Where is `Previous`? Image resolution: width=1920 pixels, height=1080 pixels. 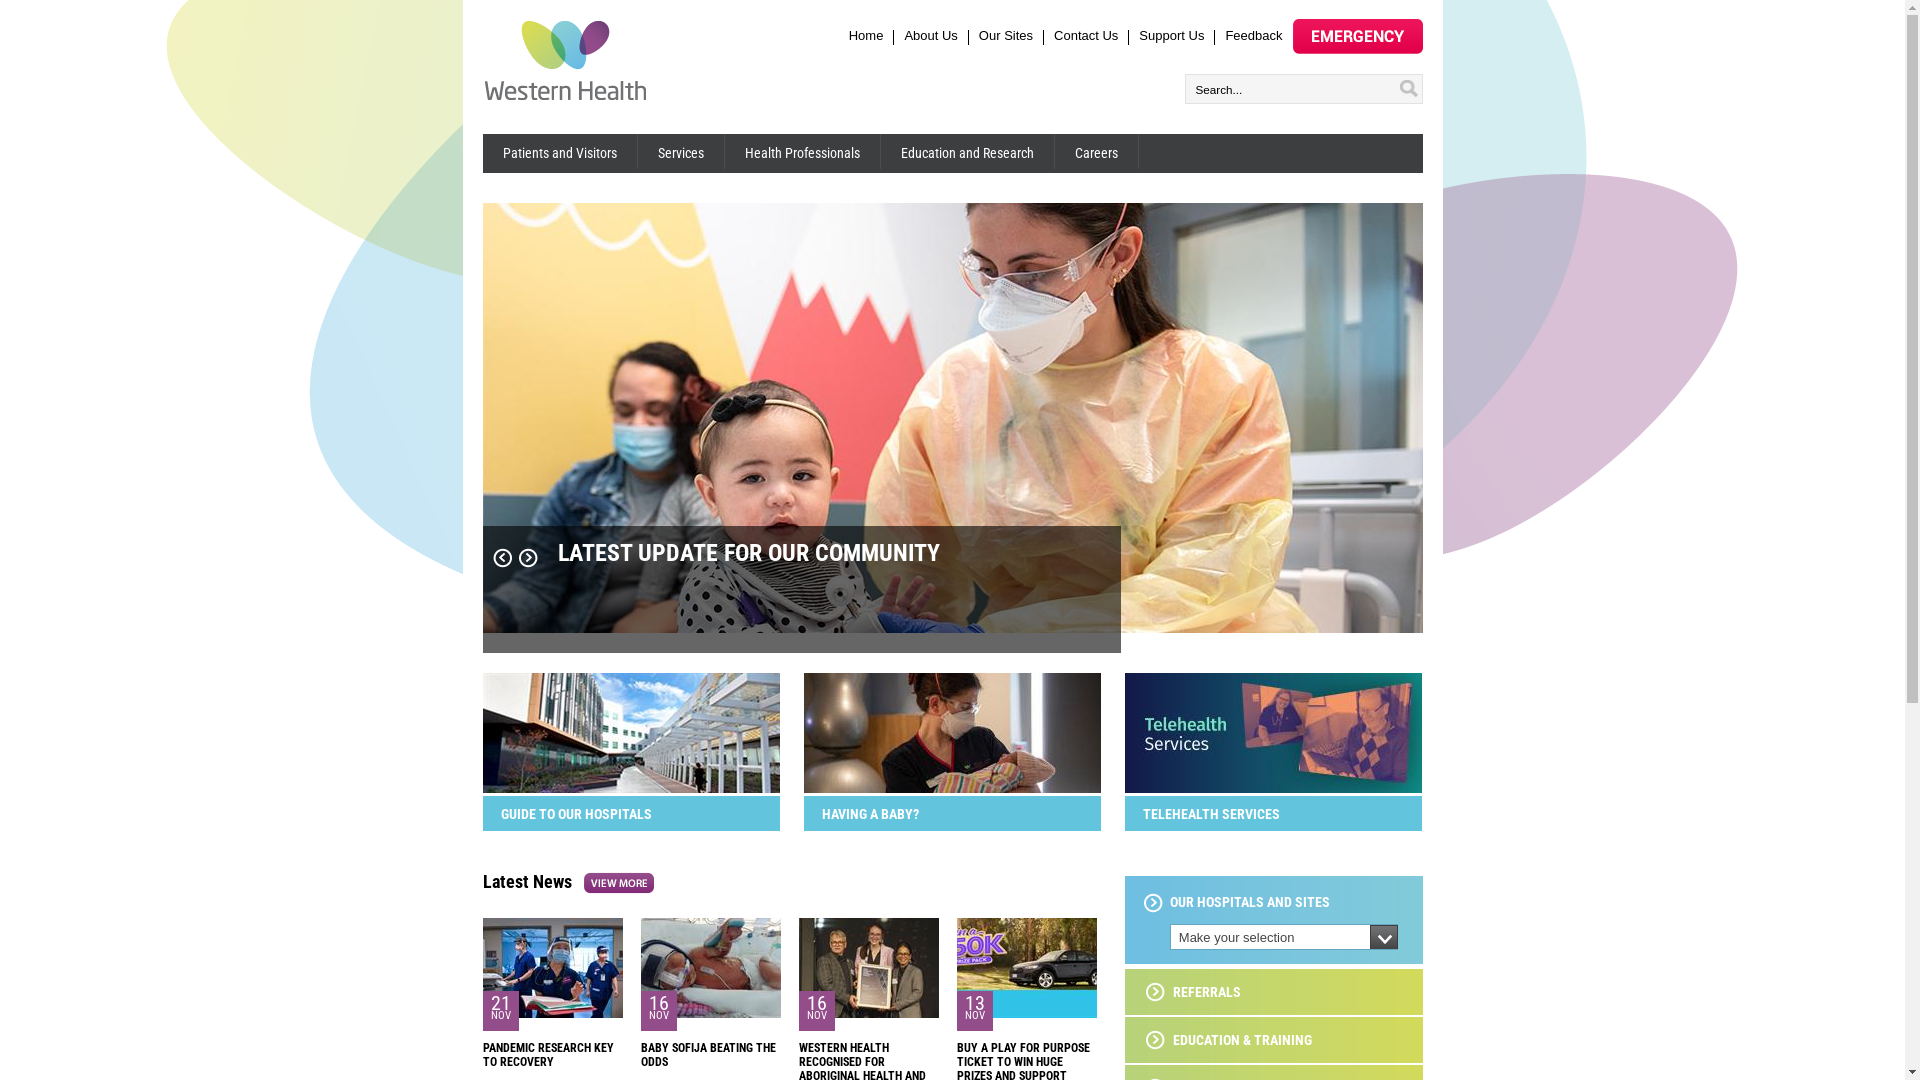 Previous is located at coordinates (502, 558).